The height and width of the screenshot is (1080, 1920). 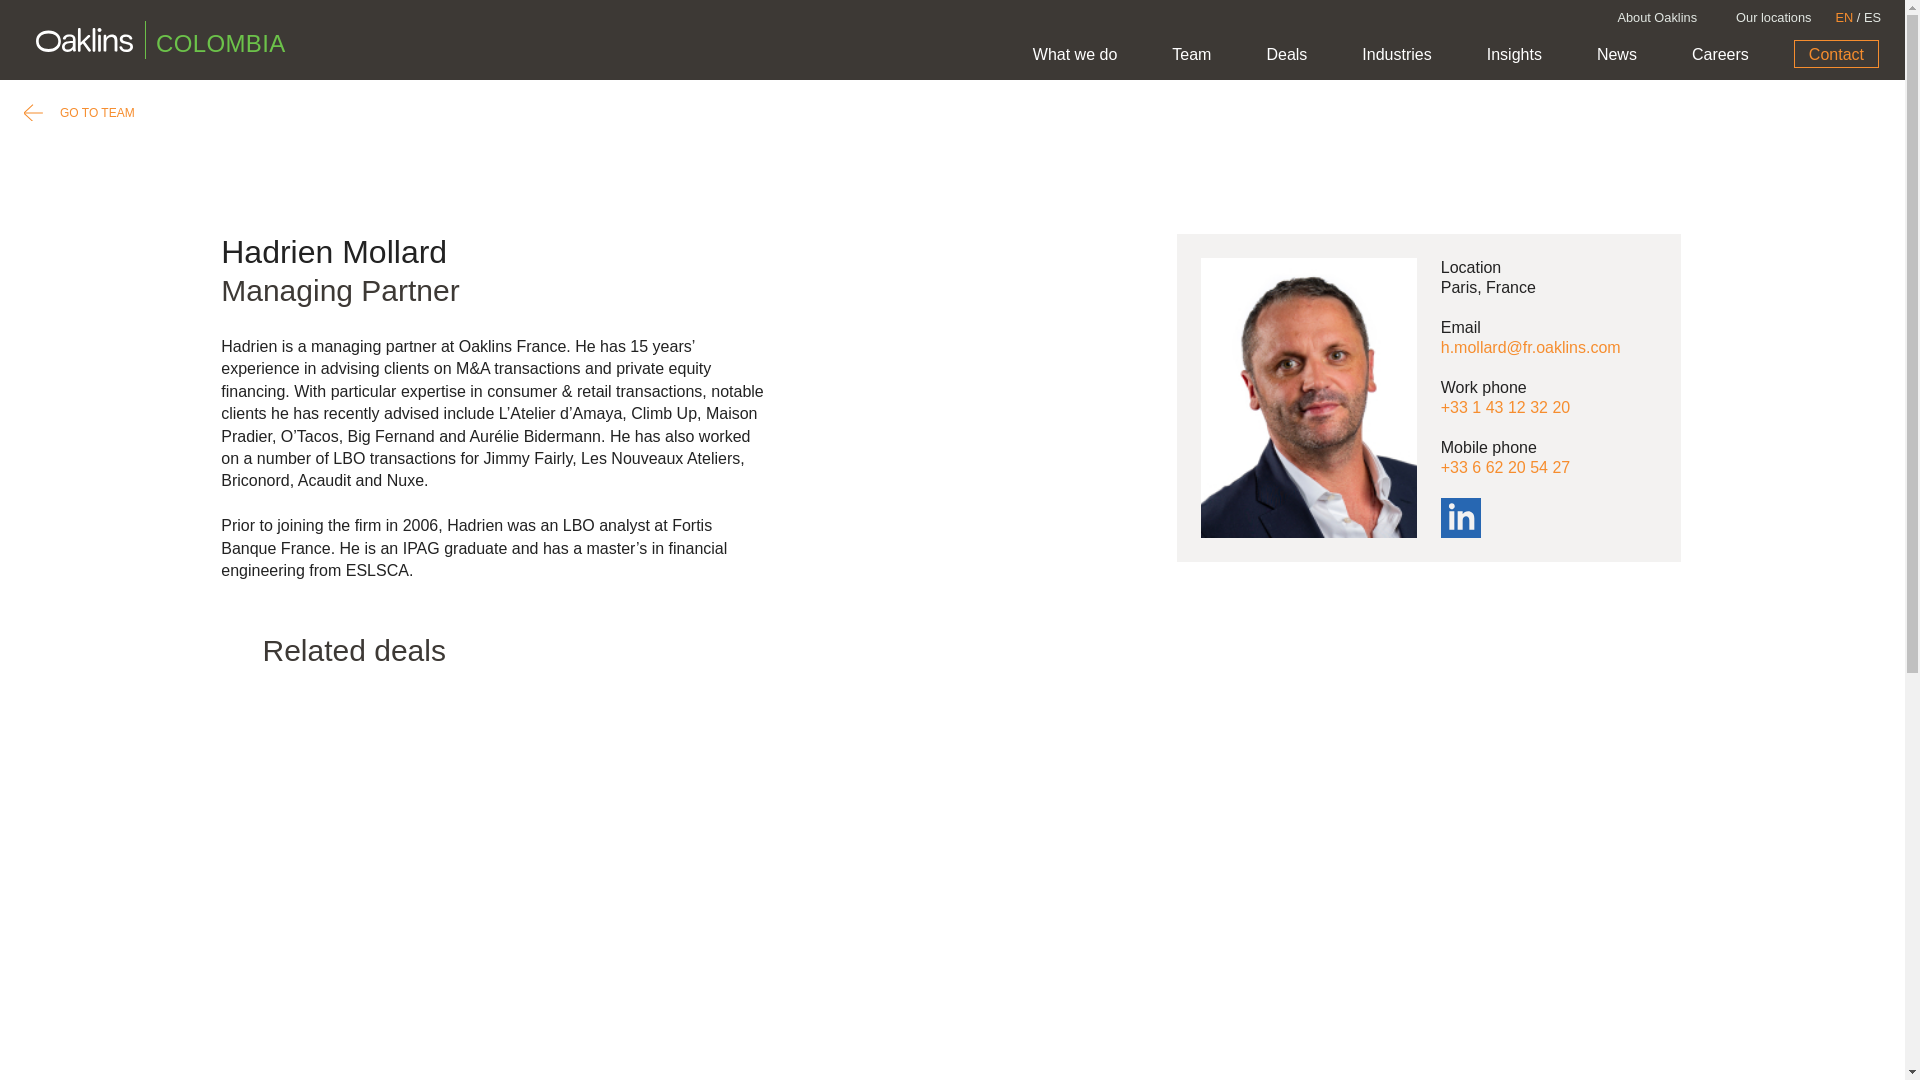 What do you see at coordinates (1396, 56) in the screenshot?
I see `Industries` at bounding box center [1396, 56].